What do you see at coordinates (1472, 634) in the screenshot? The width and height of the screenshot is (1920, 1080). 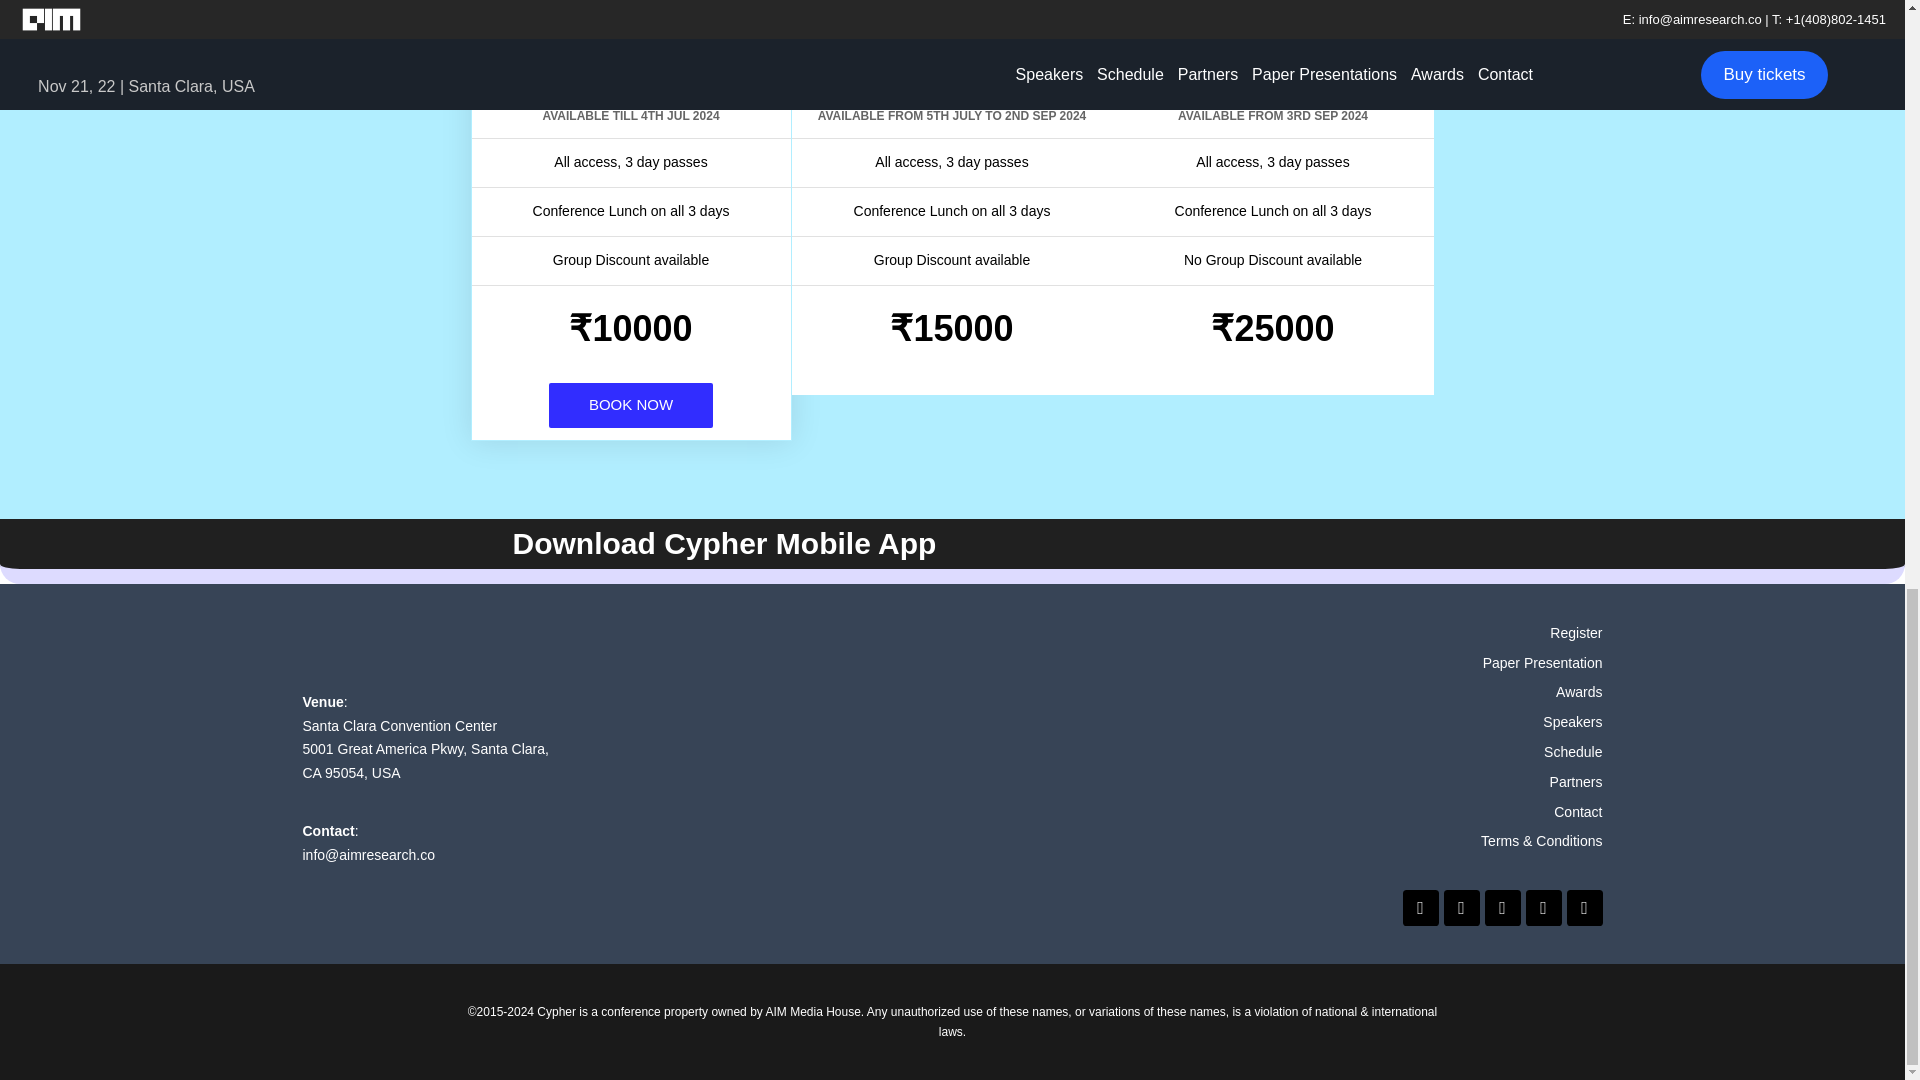 I see `Register` at bounding box center [1472, 634].